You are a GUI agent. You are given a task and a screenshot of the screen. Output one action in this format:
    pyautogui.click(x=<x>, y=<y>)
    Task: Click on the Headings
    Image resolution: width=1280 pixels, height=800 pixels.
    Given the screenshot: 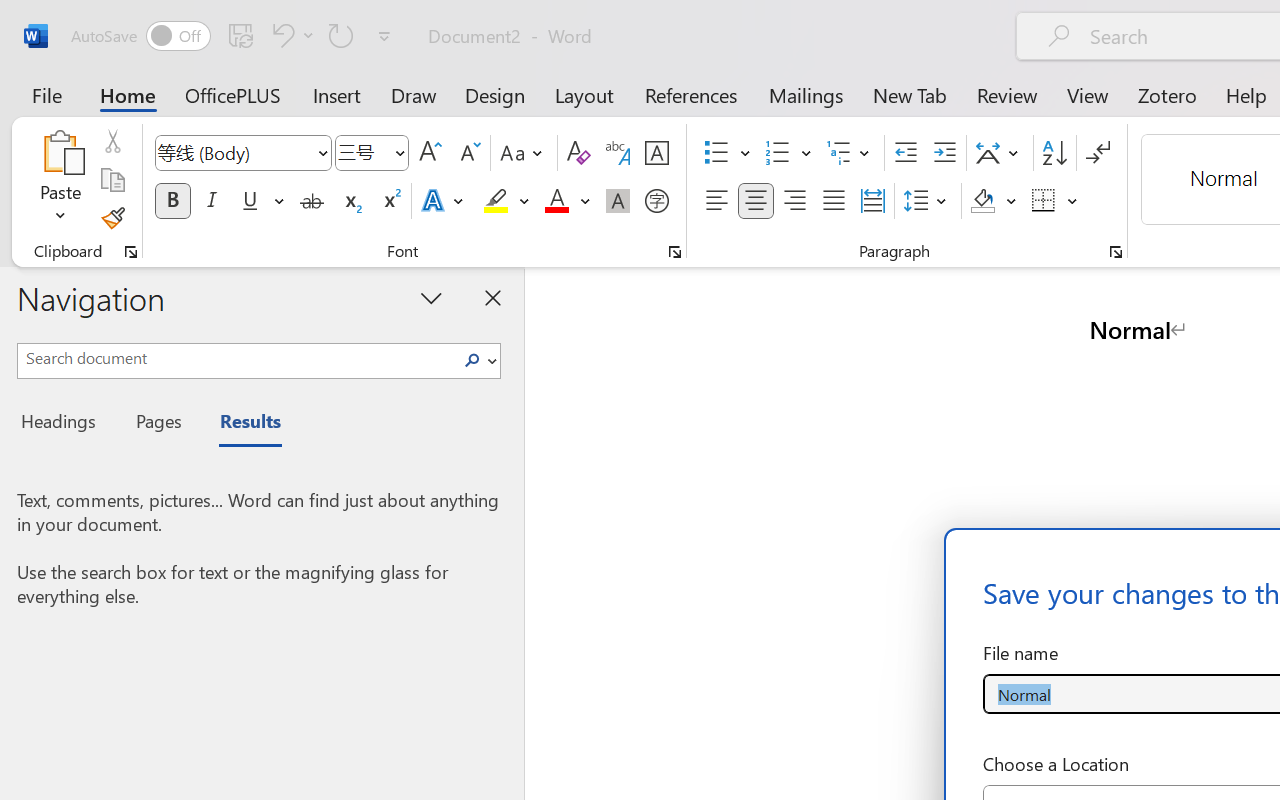 What is the action you would take?
    pyautogui.click(x=64, y=424)
    